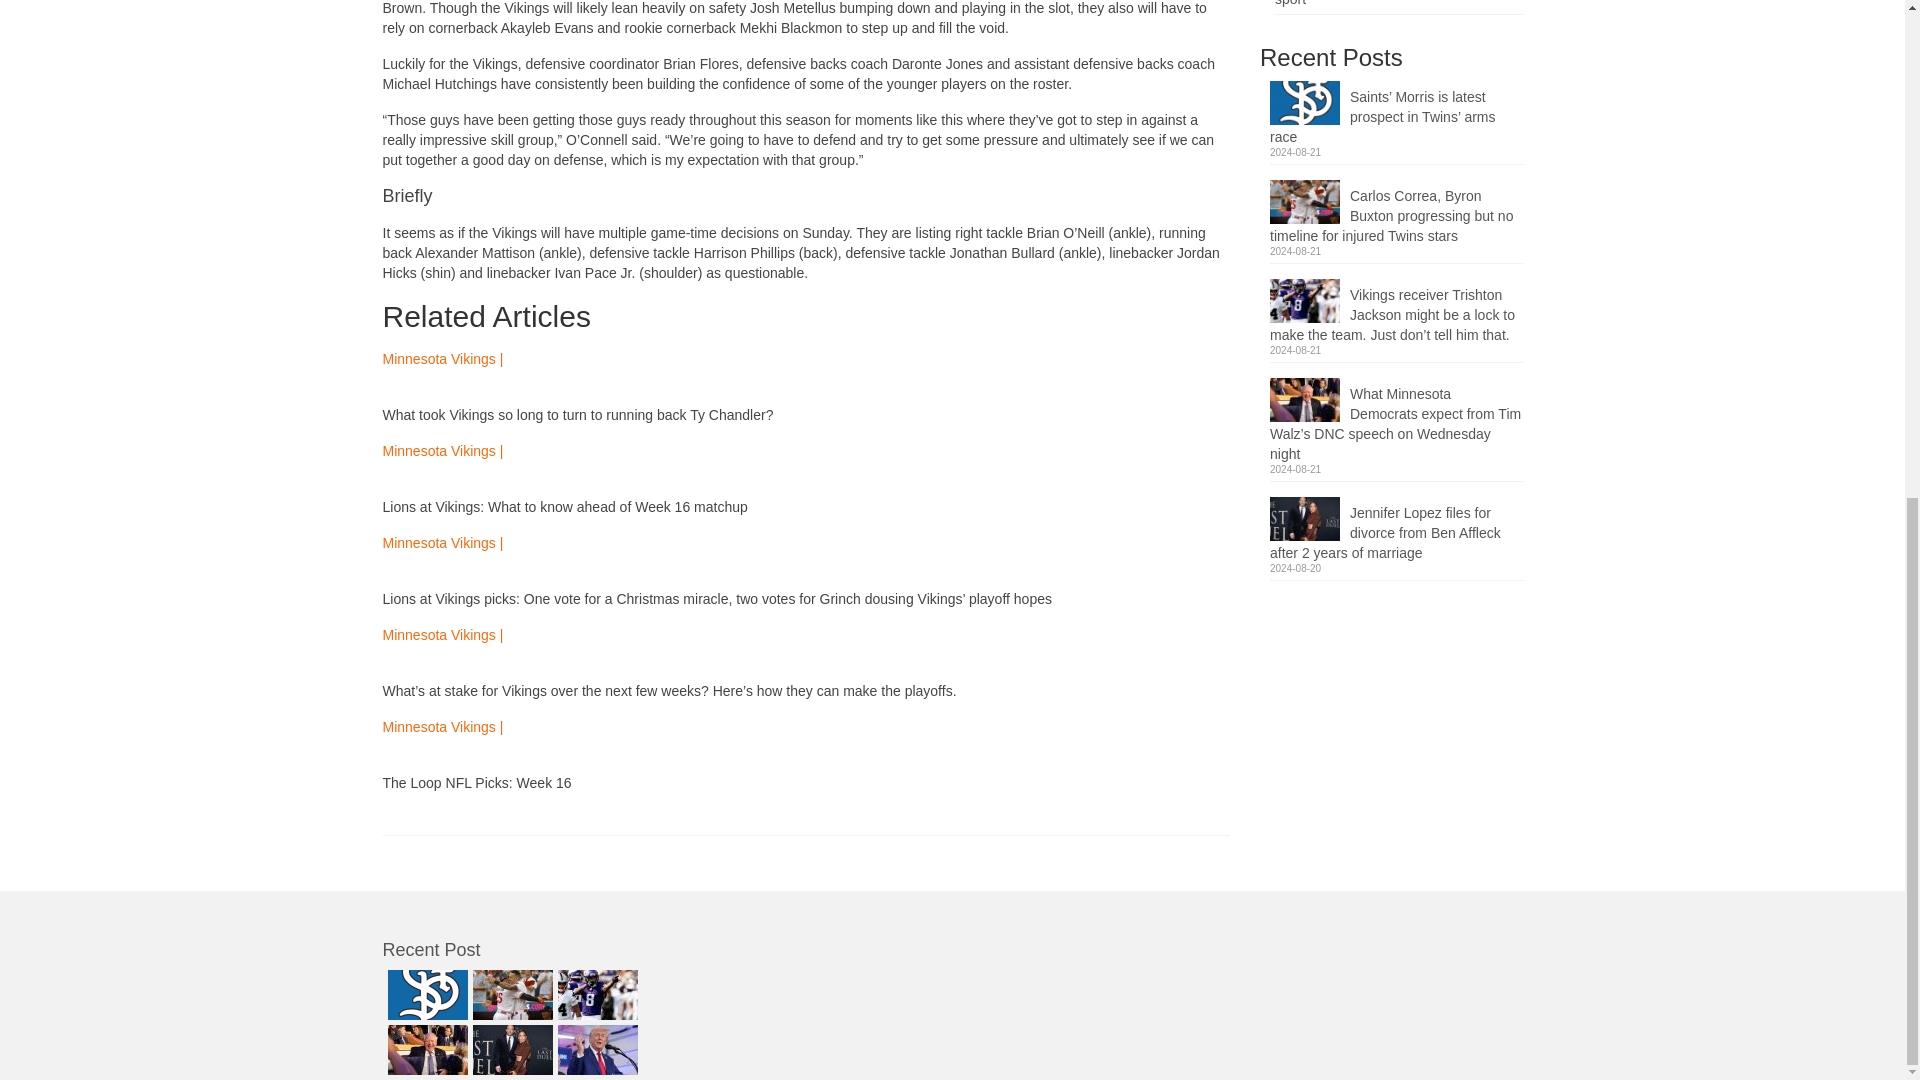  Describe the element at coordinates (1290, 3) in the screenshot. I see `sport` at that location.